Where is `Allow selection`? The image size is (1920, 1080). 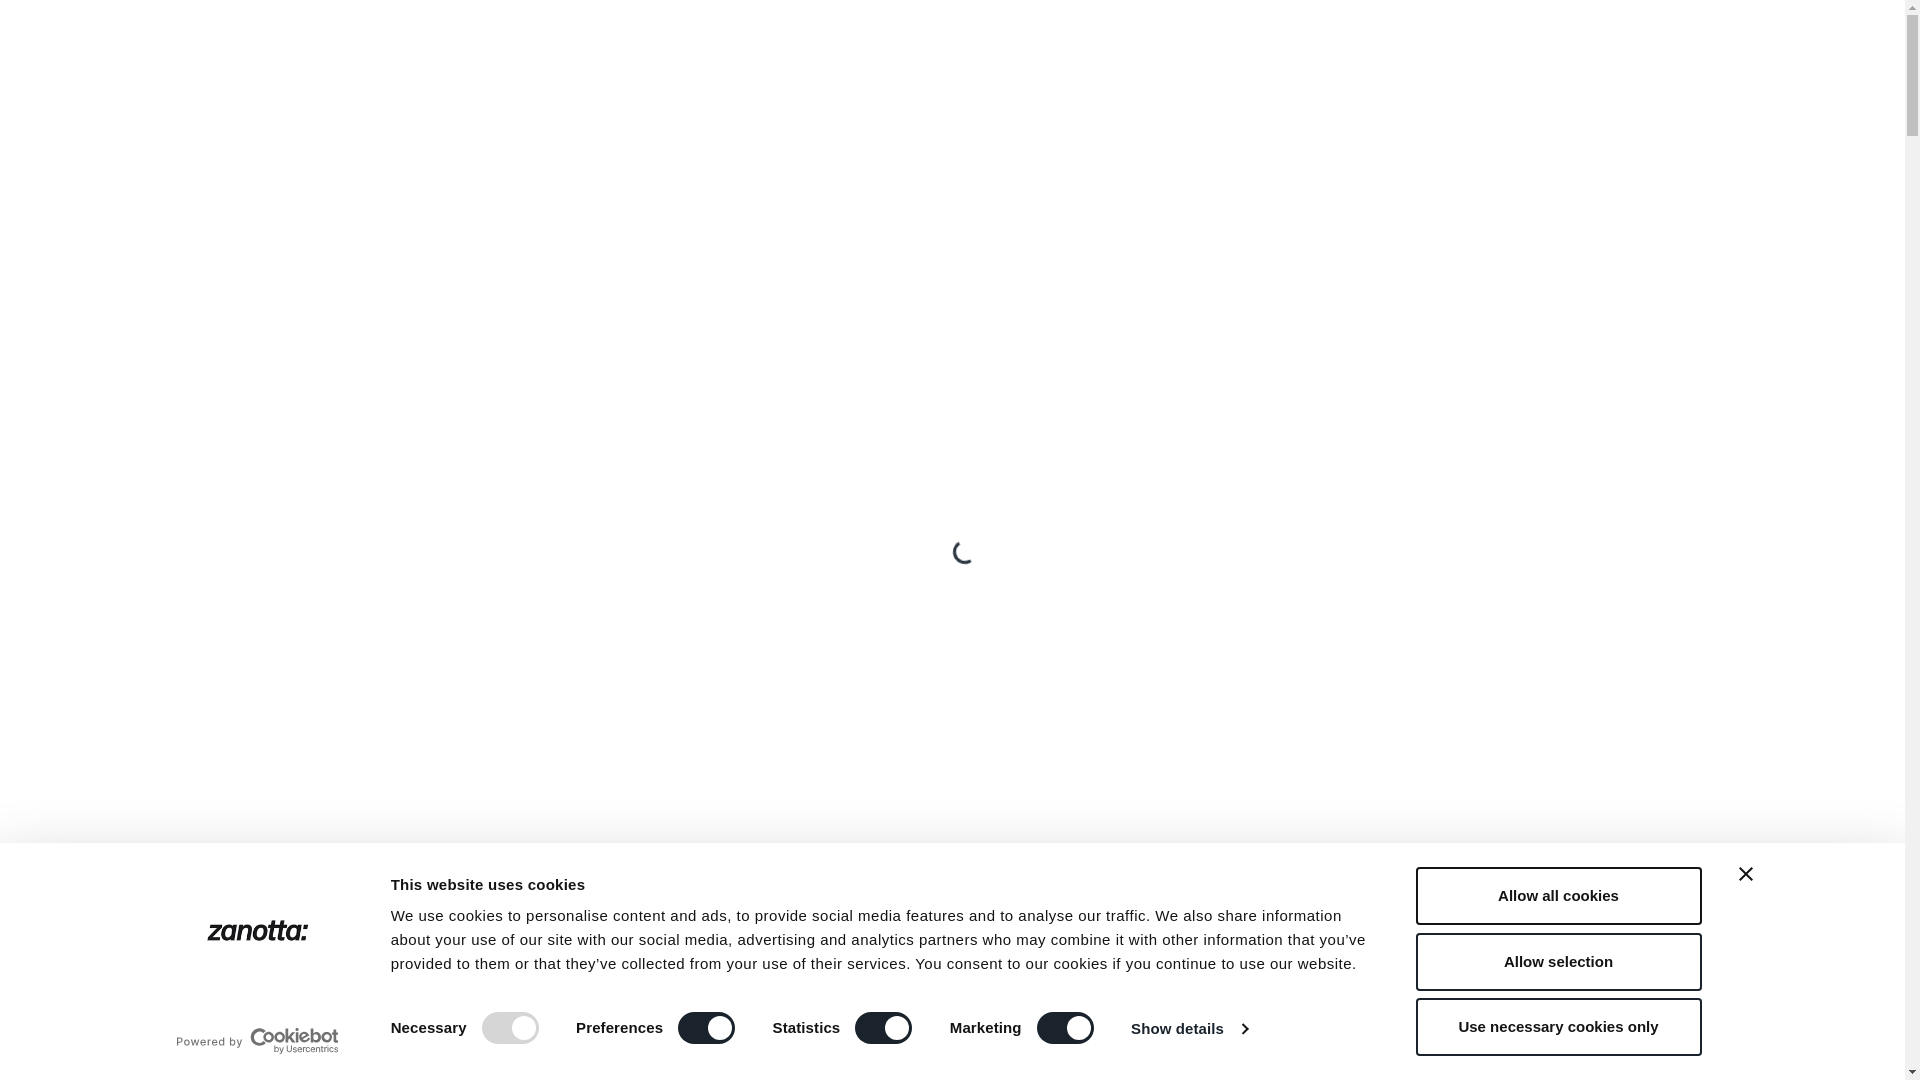
Allow selection is located at coordinates (1558, 961).